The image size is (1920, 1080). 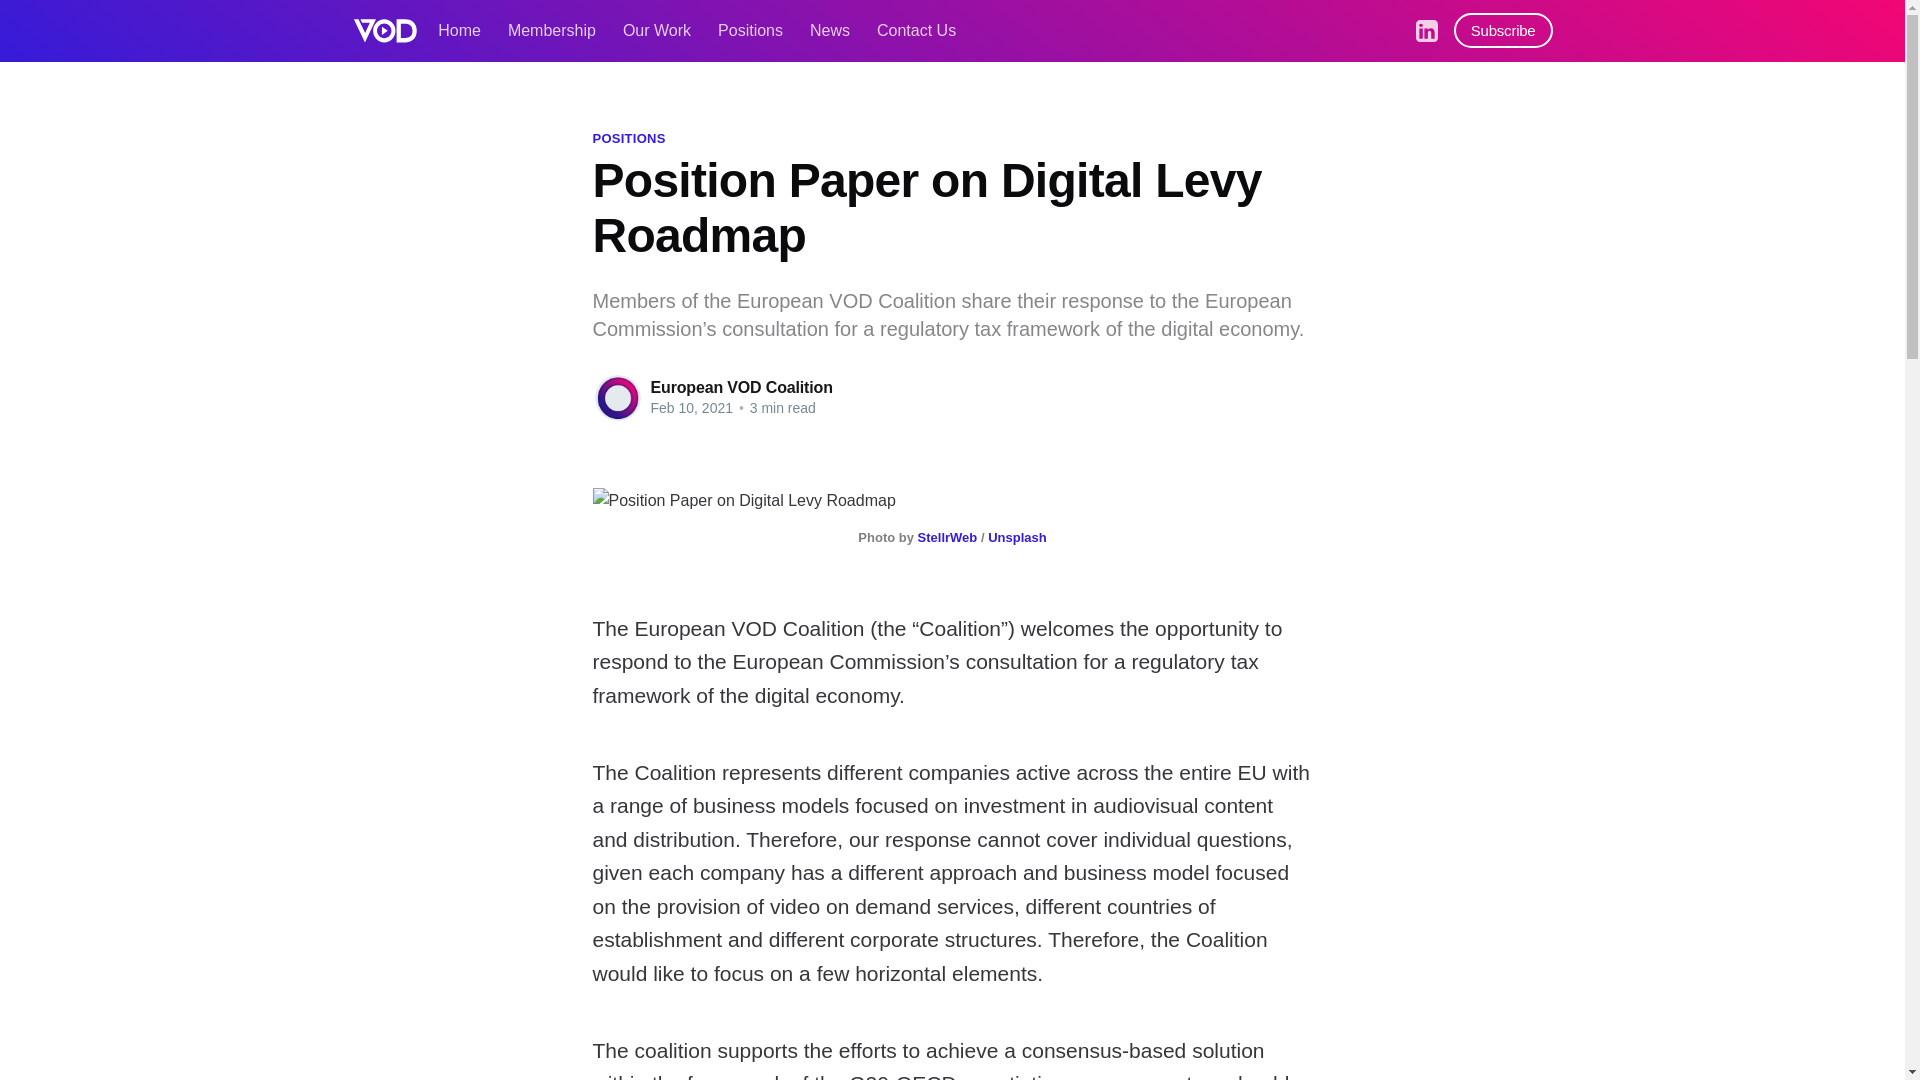 I want to click on POSITIONS, so click(x=628, y=138).